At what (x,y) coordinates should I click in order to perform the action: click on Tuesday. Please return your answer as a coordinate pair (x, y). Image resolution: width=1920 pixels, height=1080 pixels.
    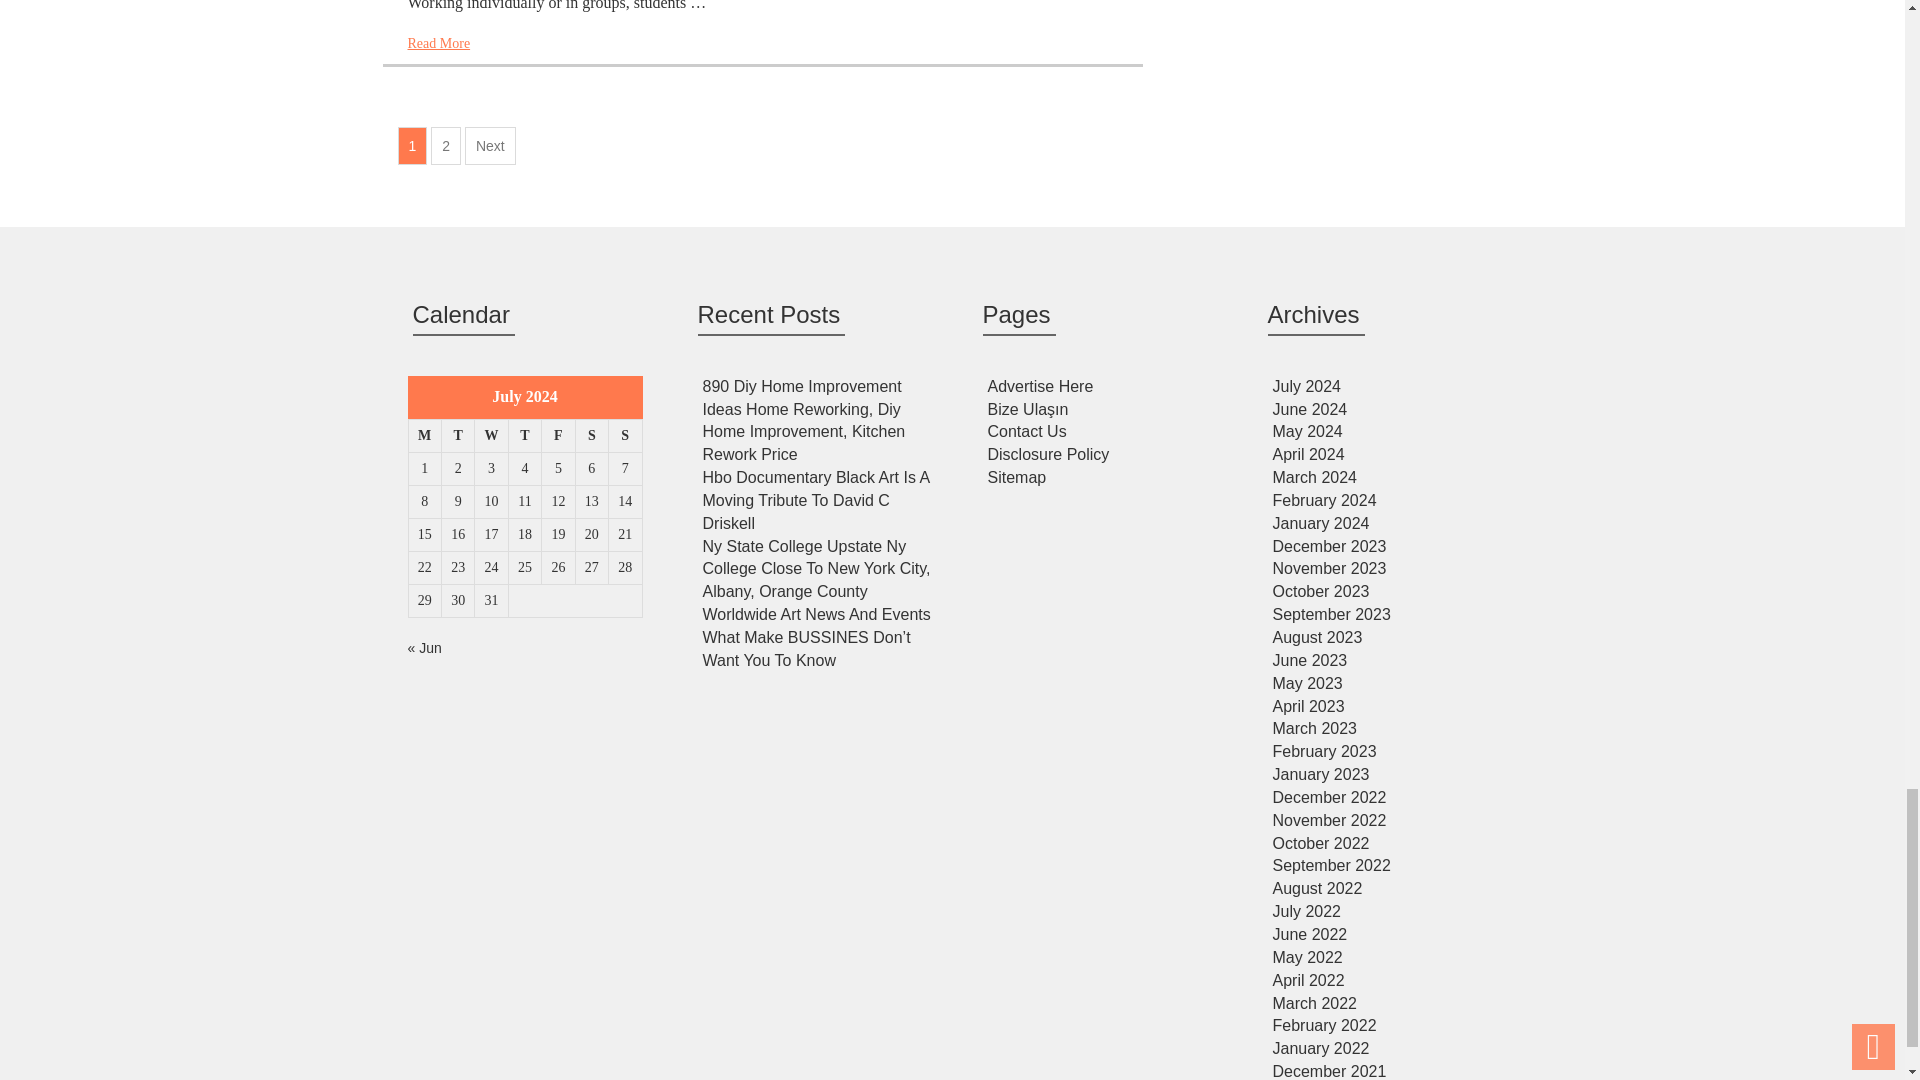
    Looking at the image, I should click on (458, 436).